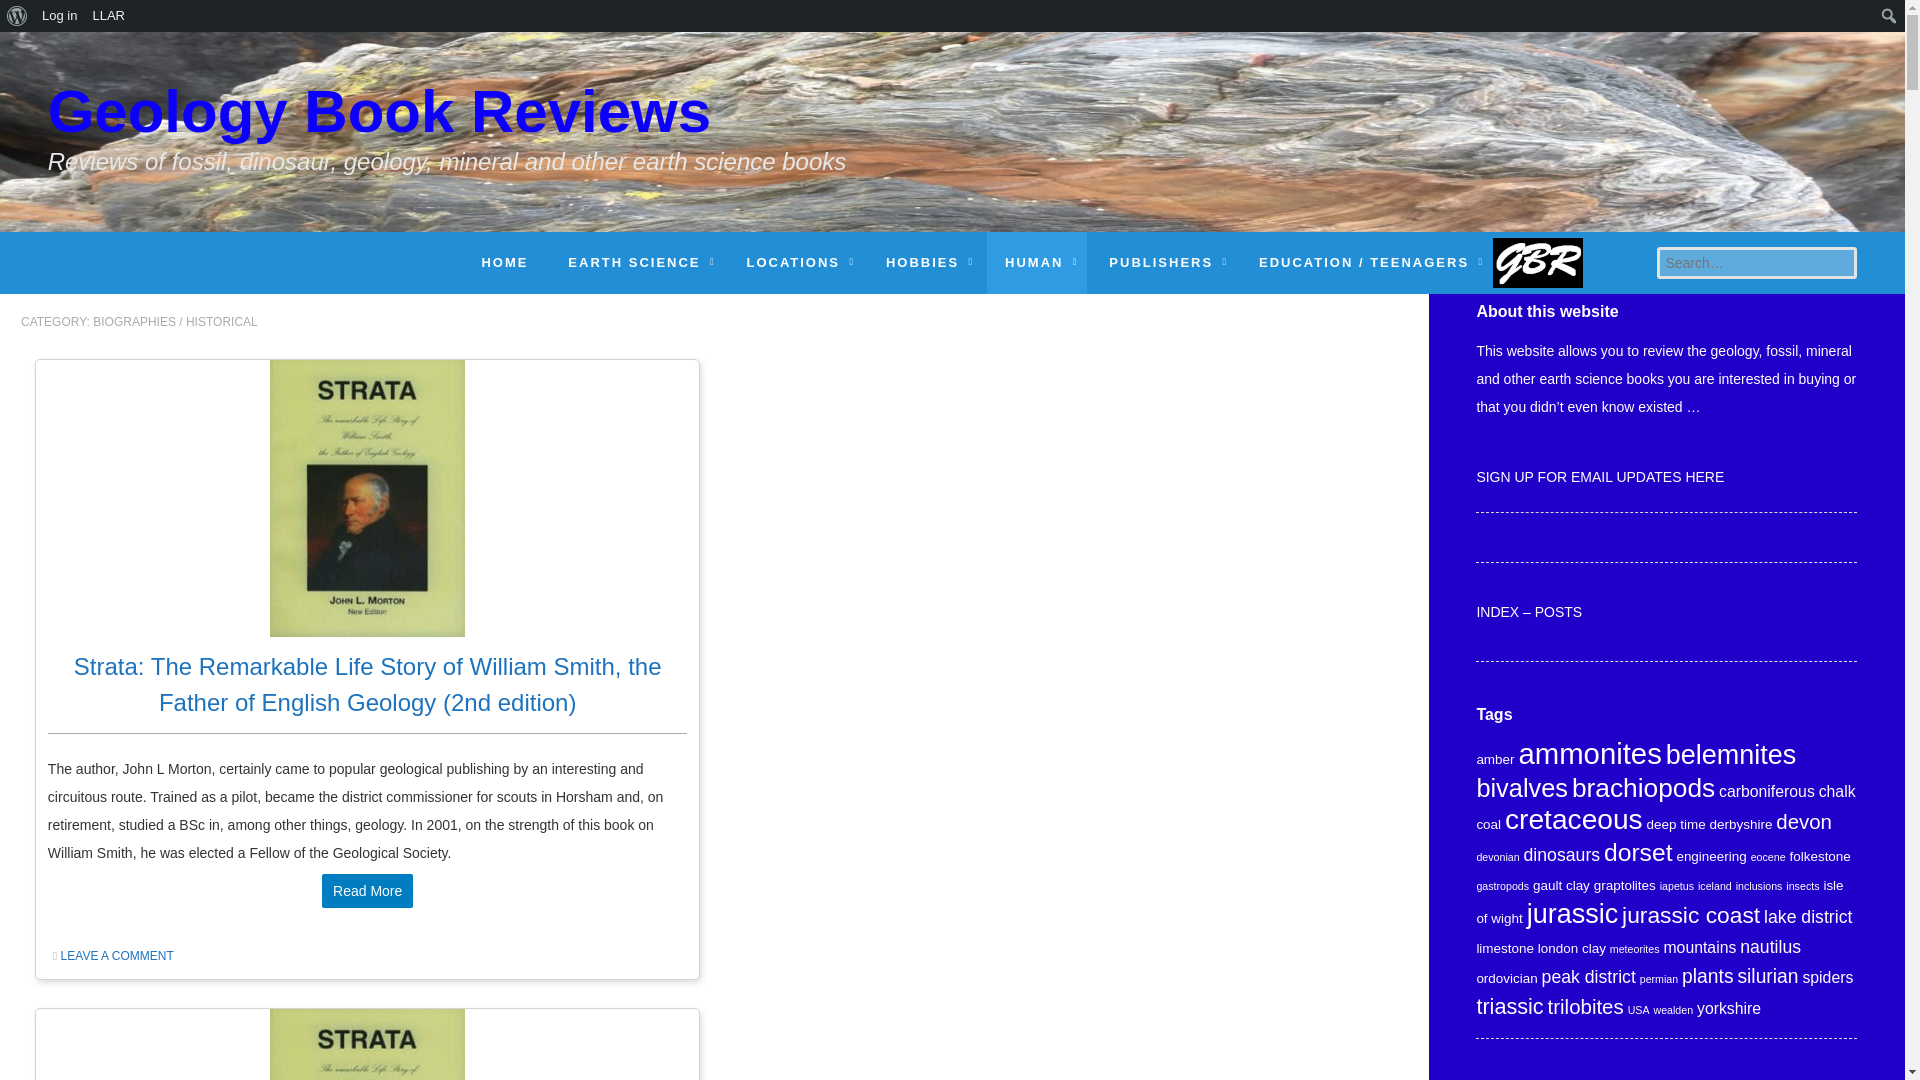  I want to click on Log in, so click(59, 16).